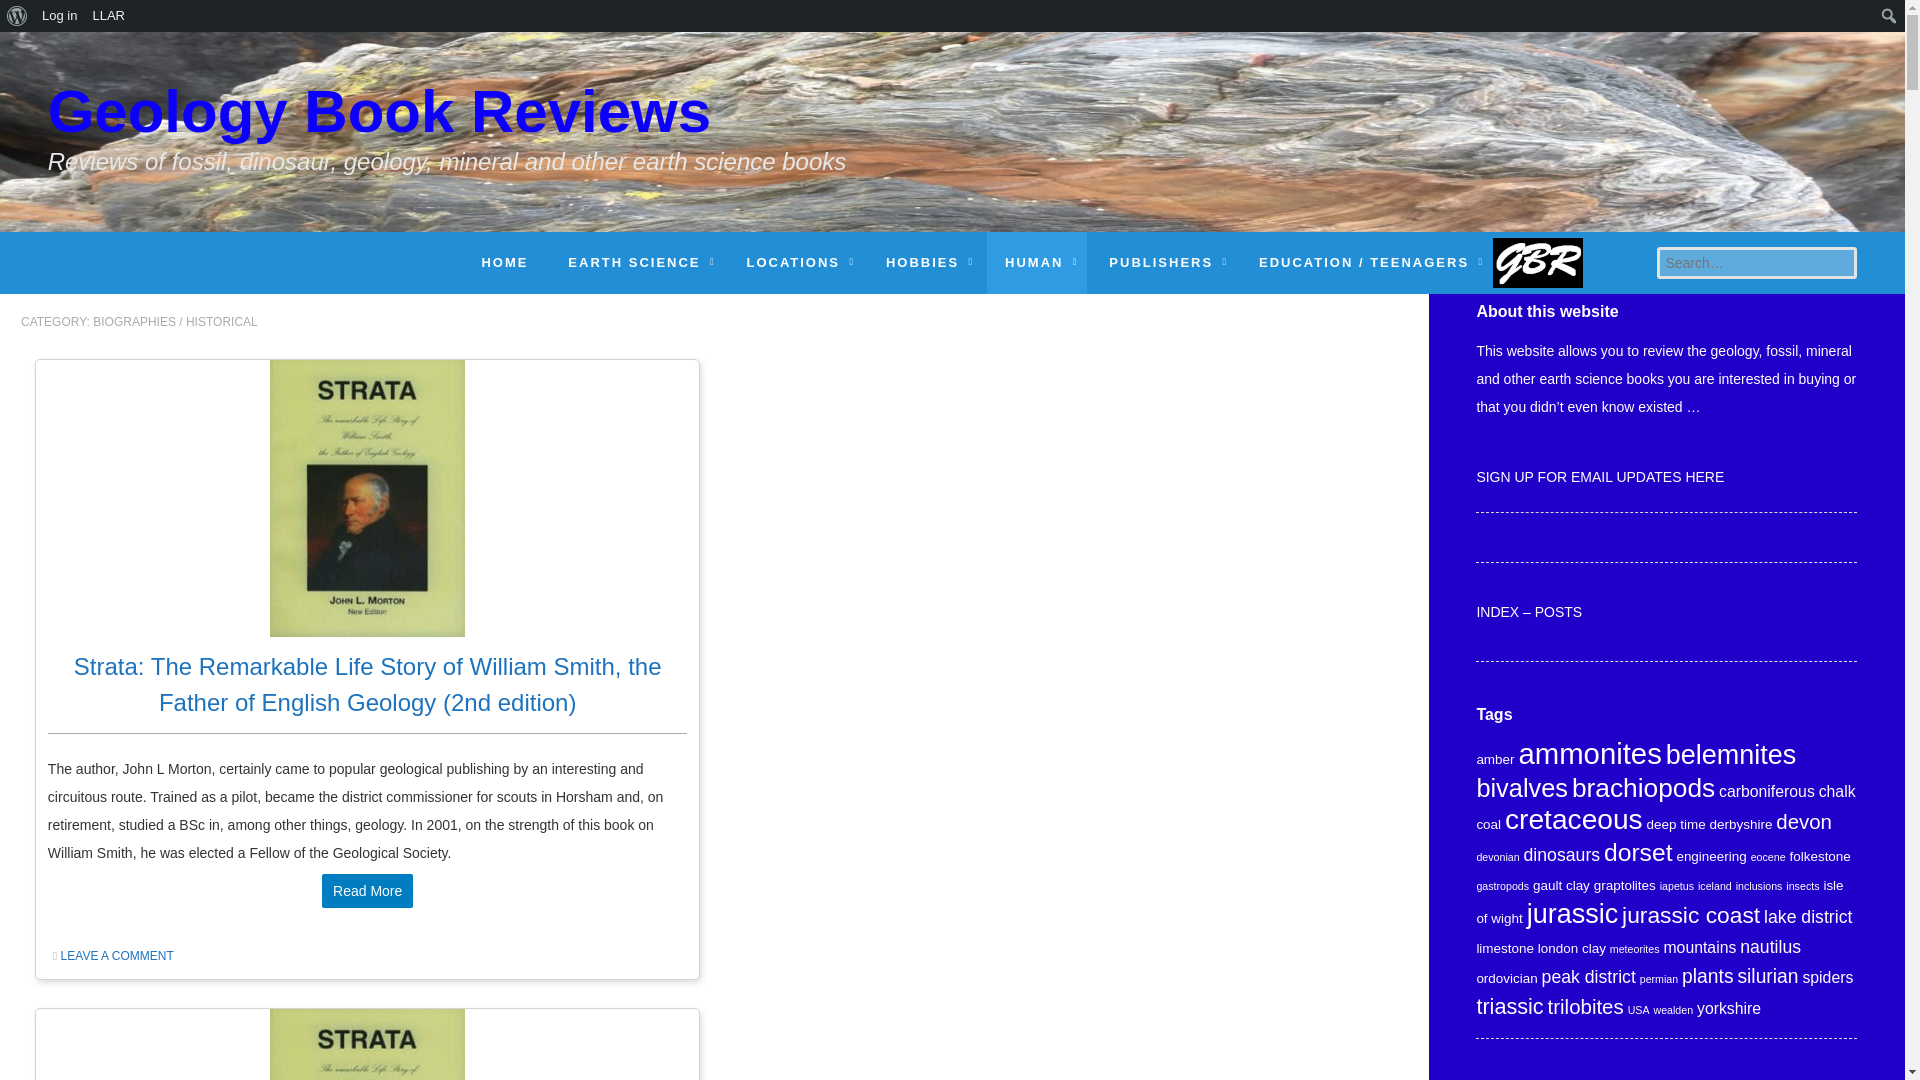  I want to click on Log in, so click(59, 16).